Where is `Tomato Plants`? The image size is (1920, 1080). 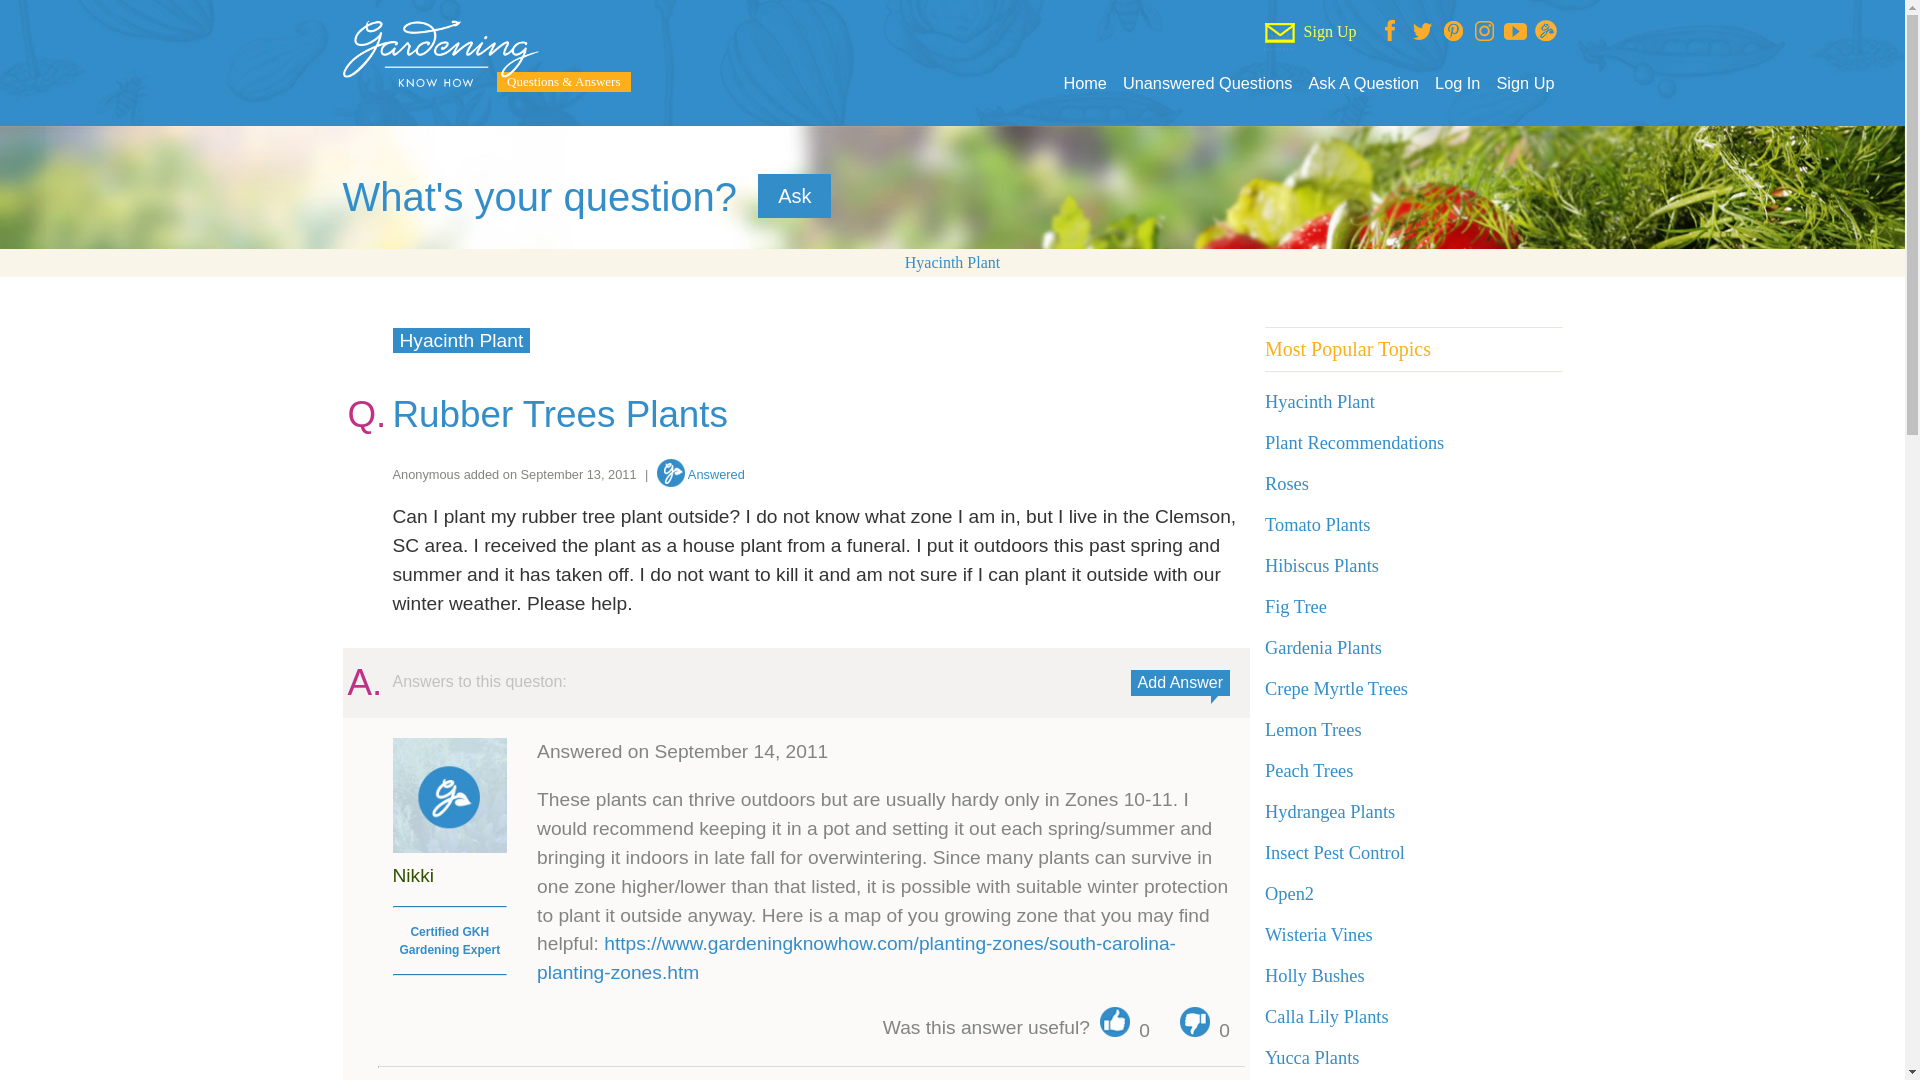
Tomato Plants is located at coordinates (1318, 524).